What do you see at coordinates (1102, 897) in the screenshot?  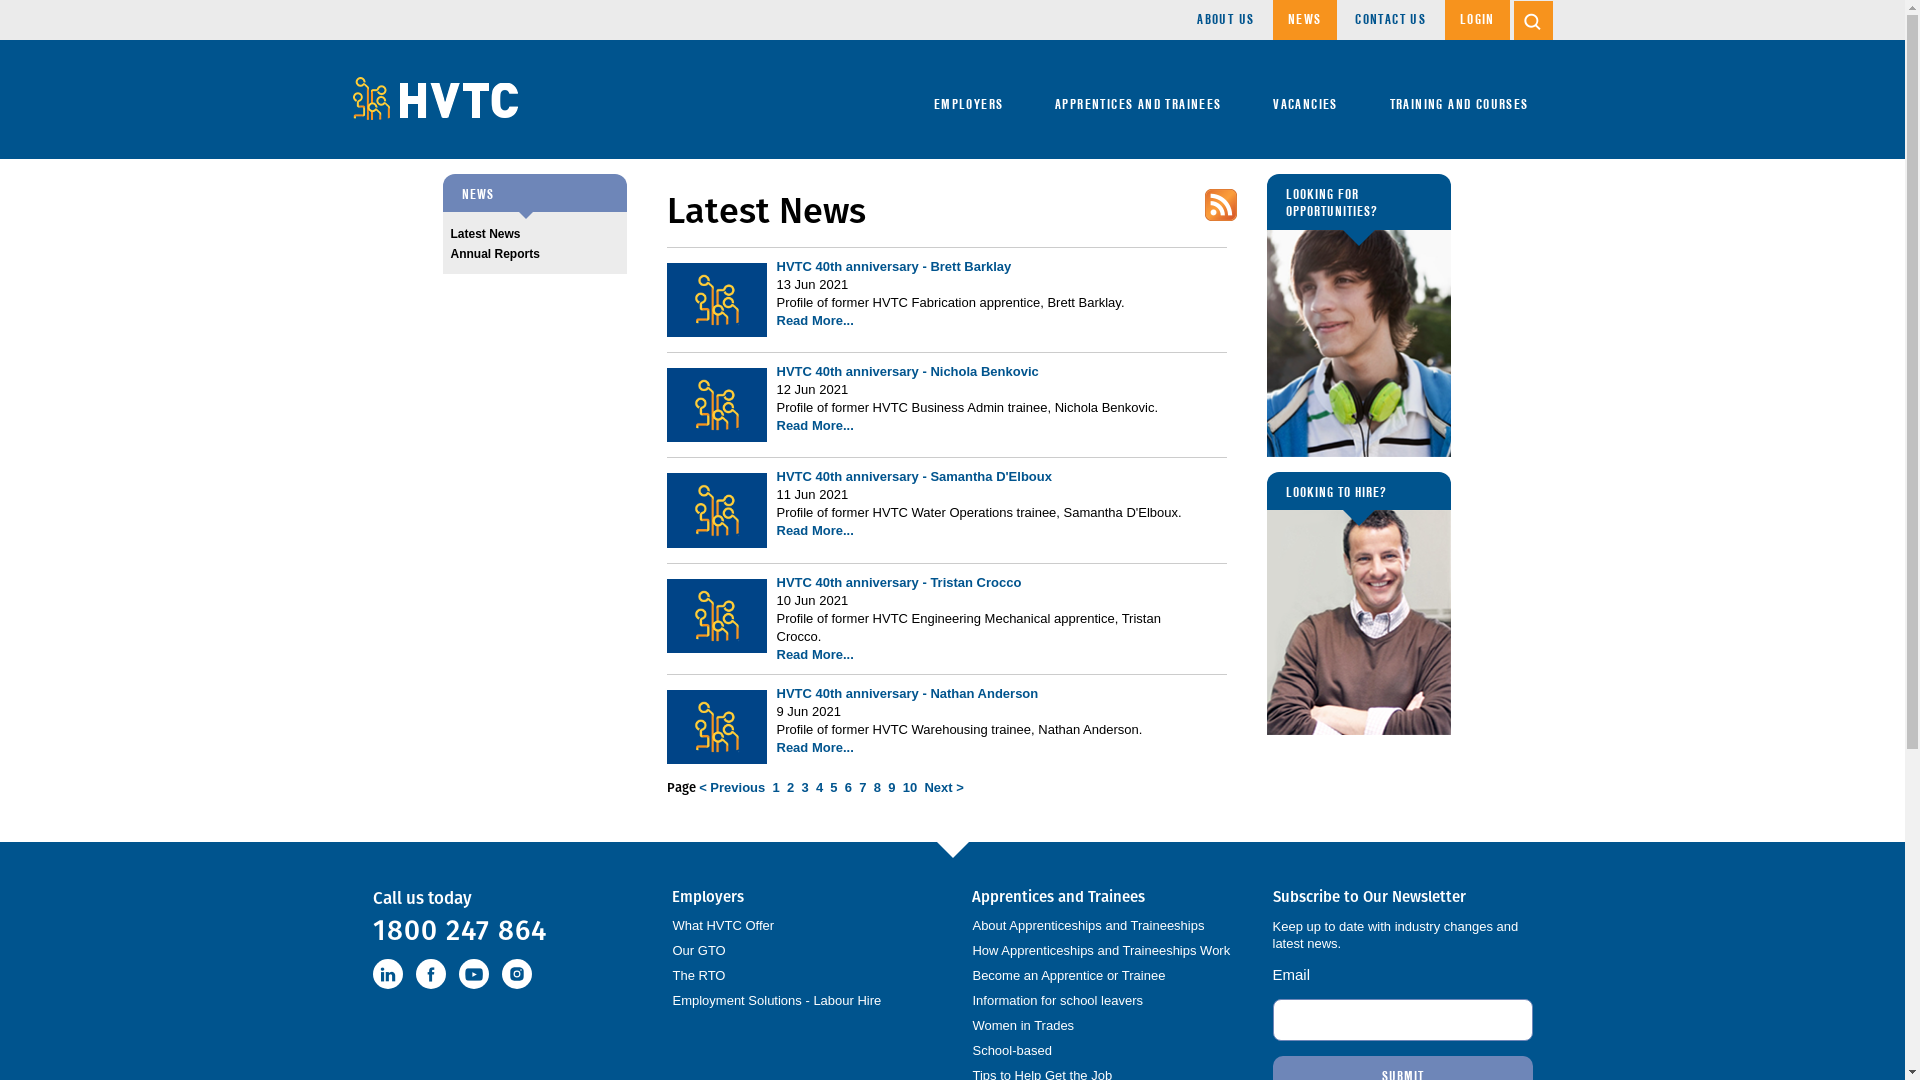 I see `Apprentices and Trainees` at bounding box center [1102, 897].